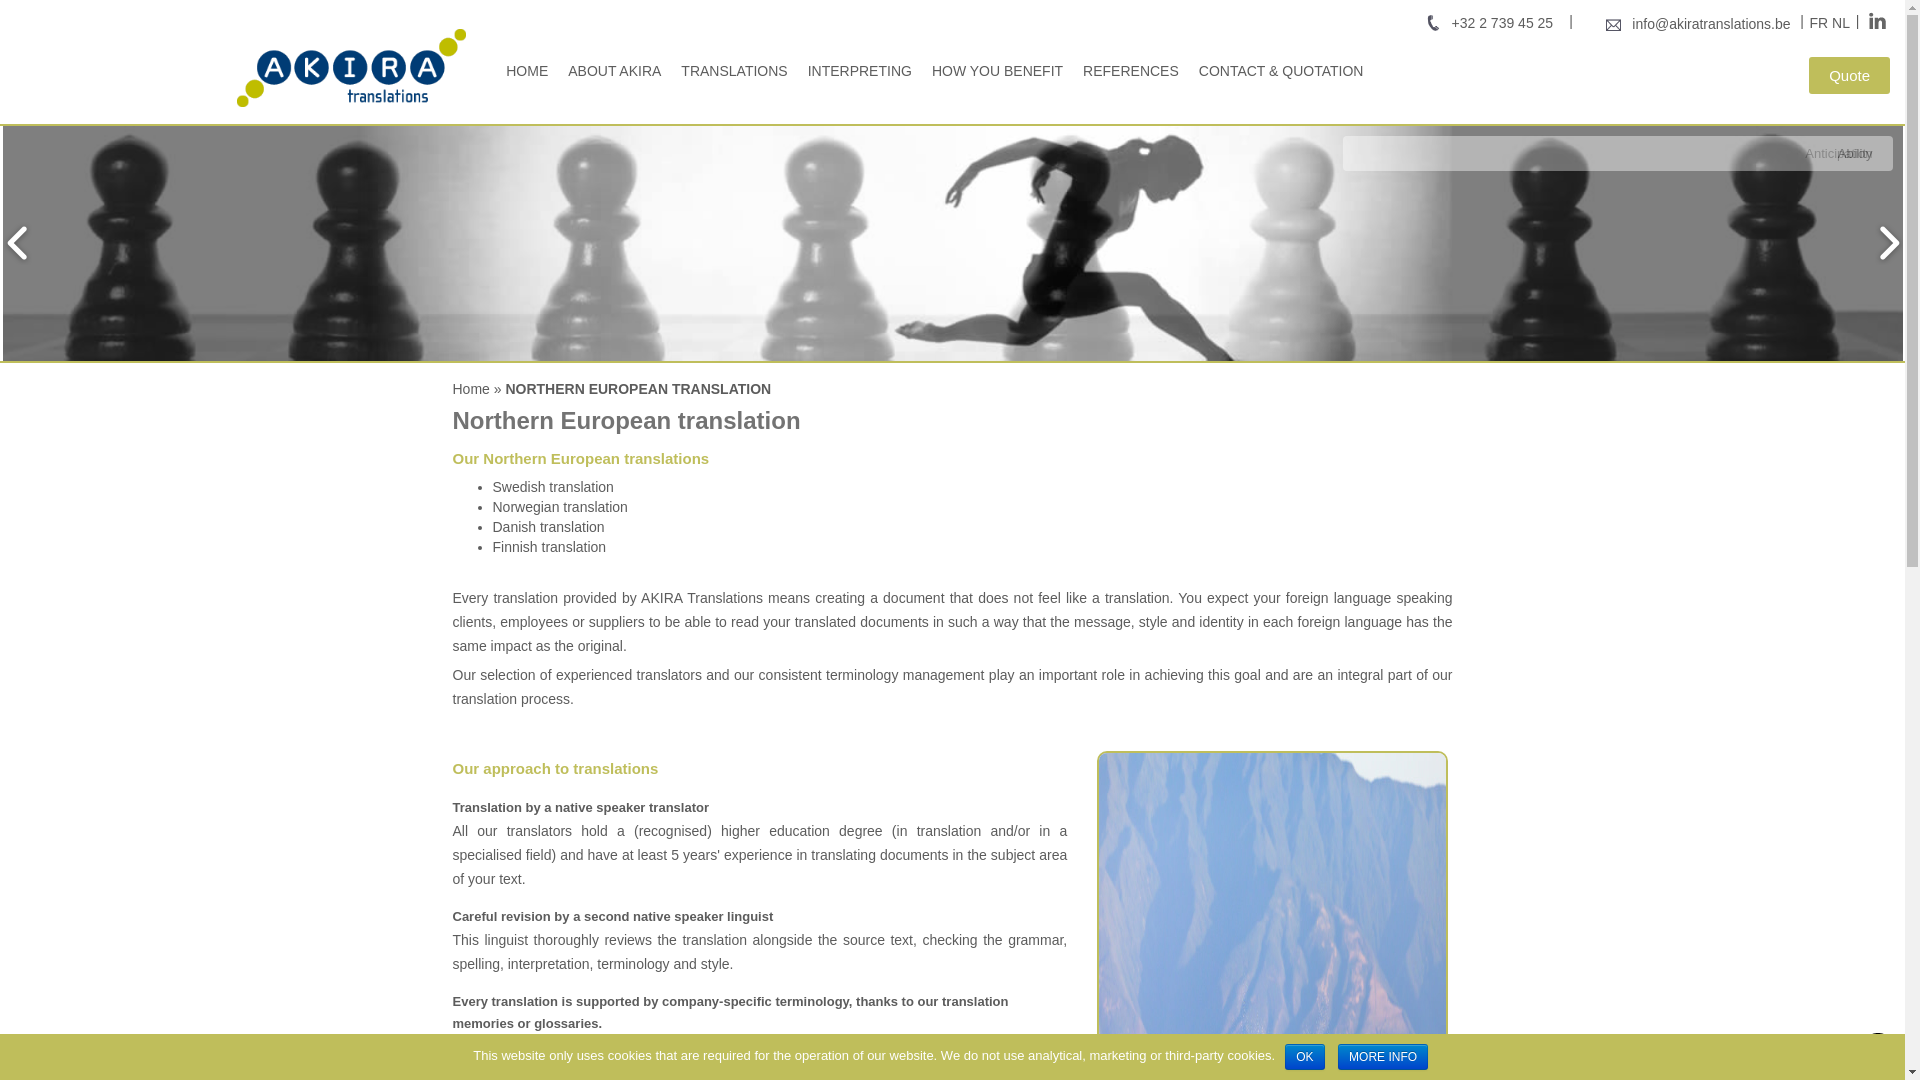 The width and height of the screenshot is (1920, 1080). I want to click on HOME, so click(526, 70).